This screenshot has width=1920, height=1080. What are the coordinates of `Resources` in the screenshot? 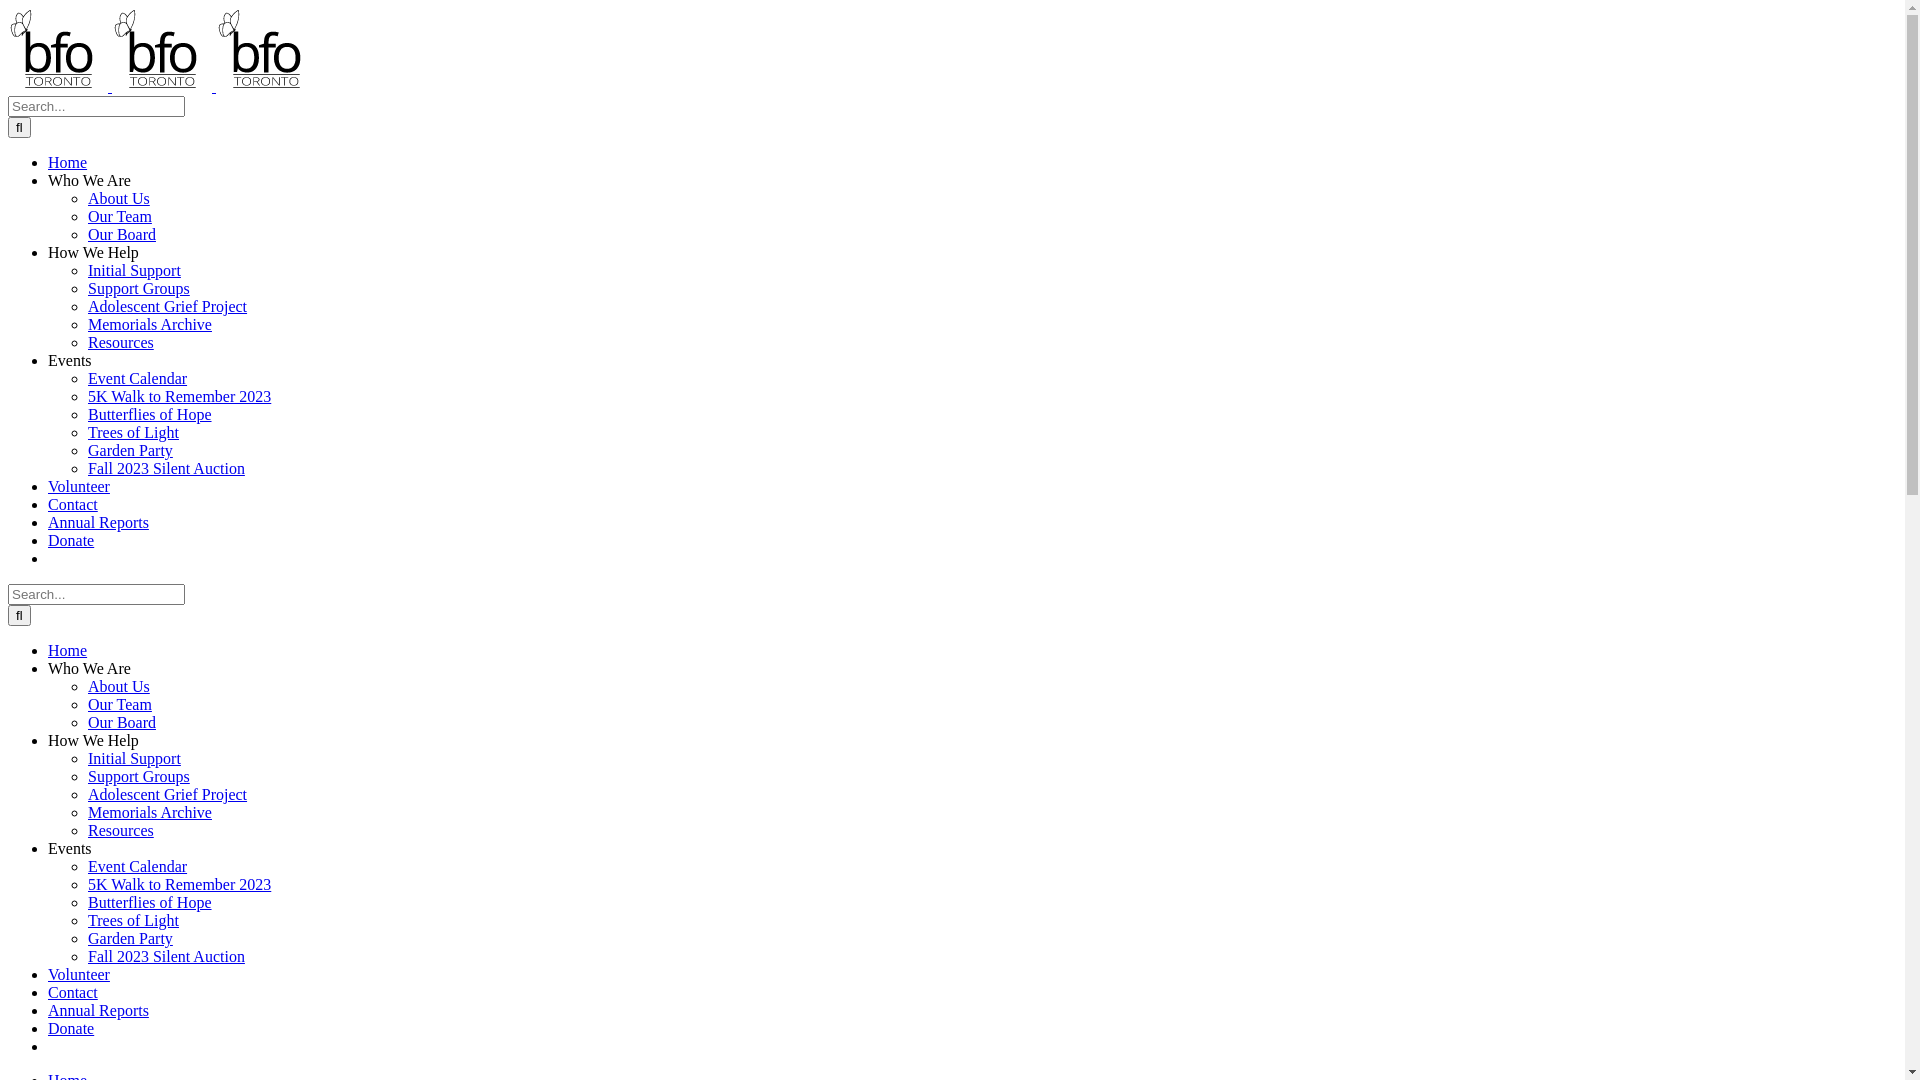 It's located at (121, 830).